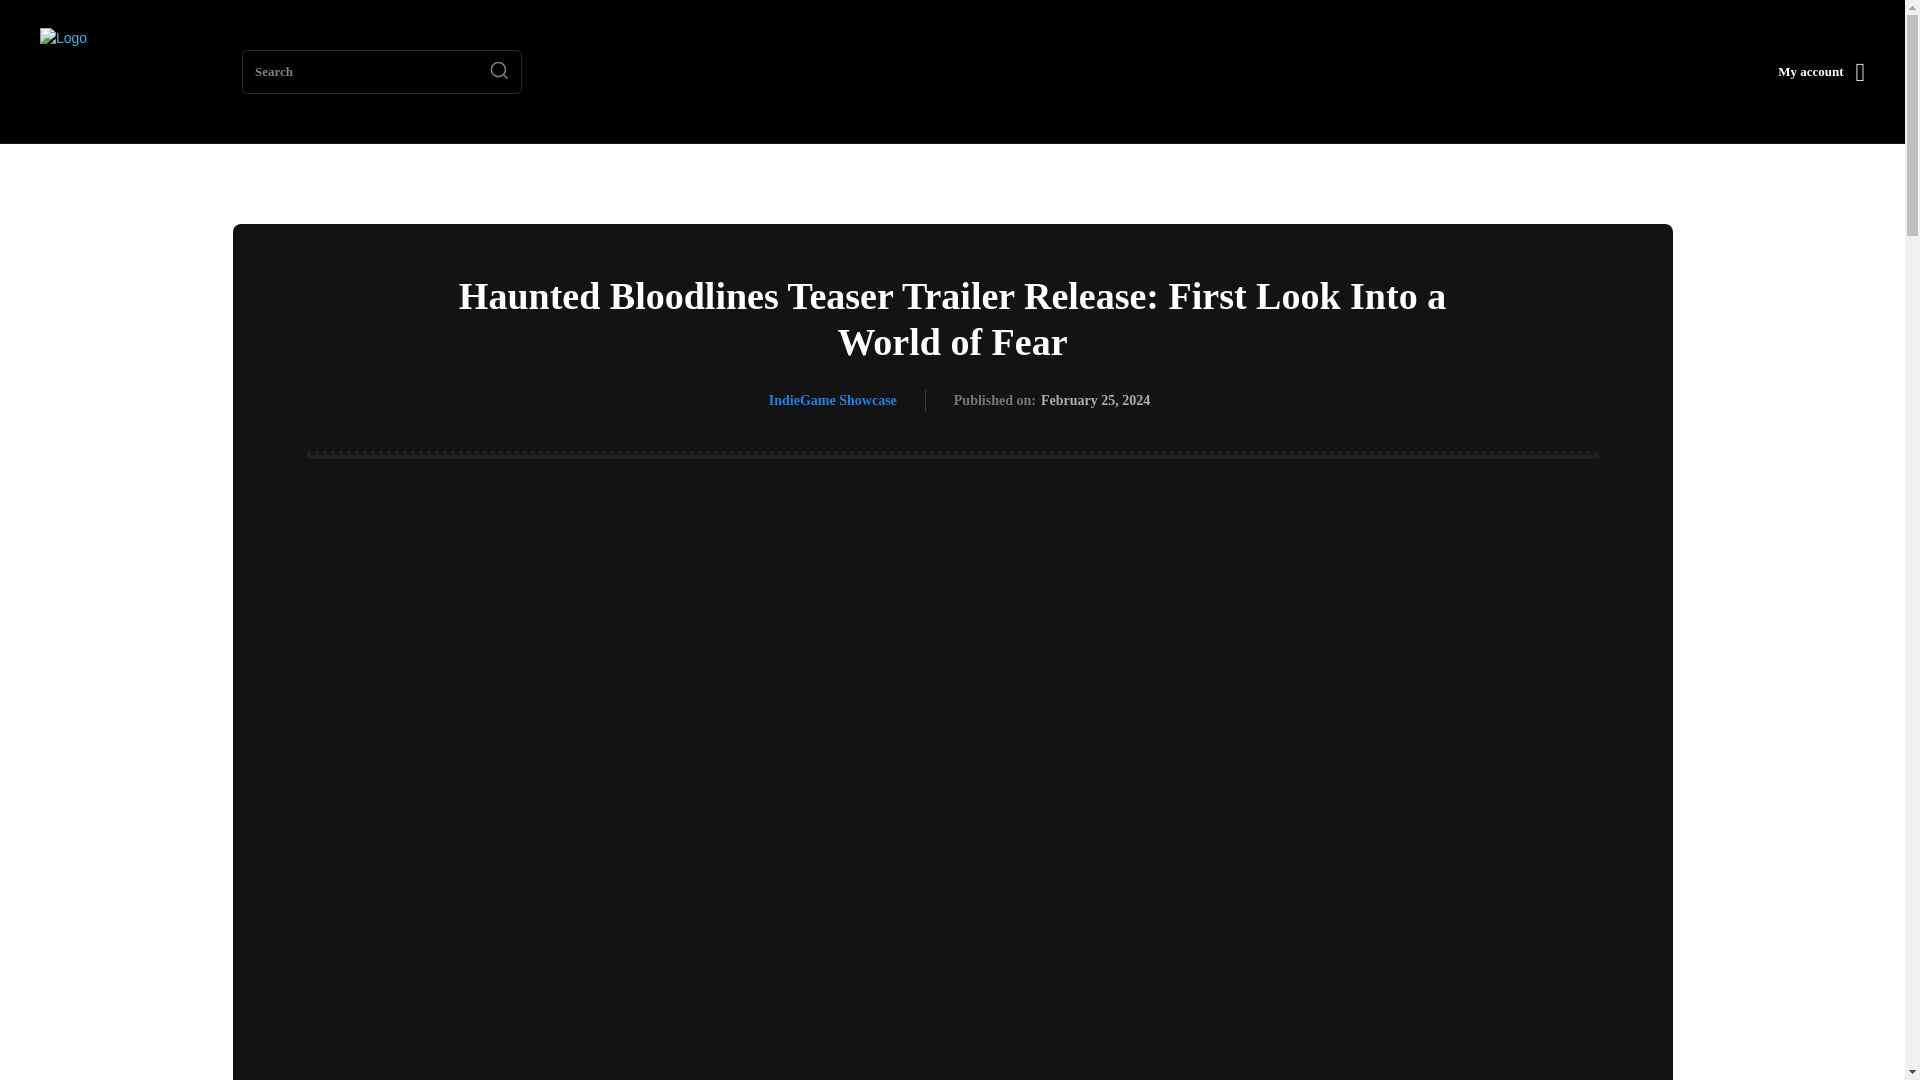  What do you see at coordinates (832, 400) in the screenshot?
I see `IndieGame Showcase` at bounding box center [832, 400].